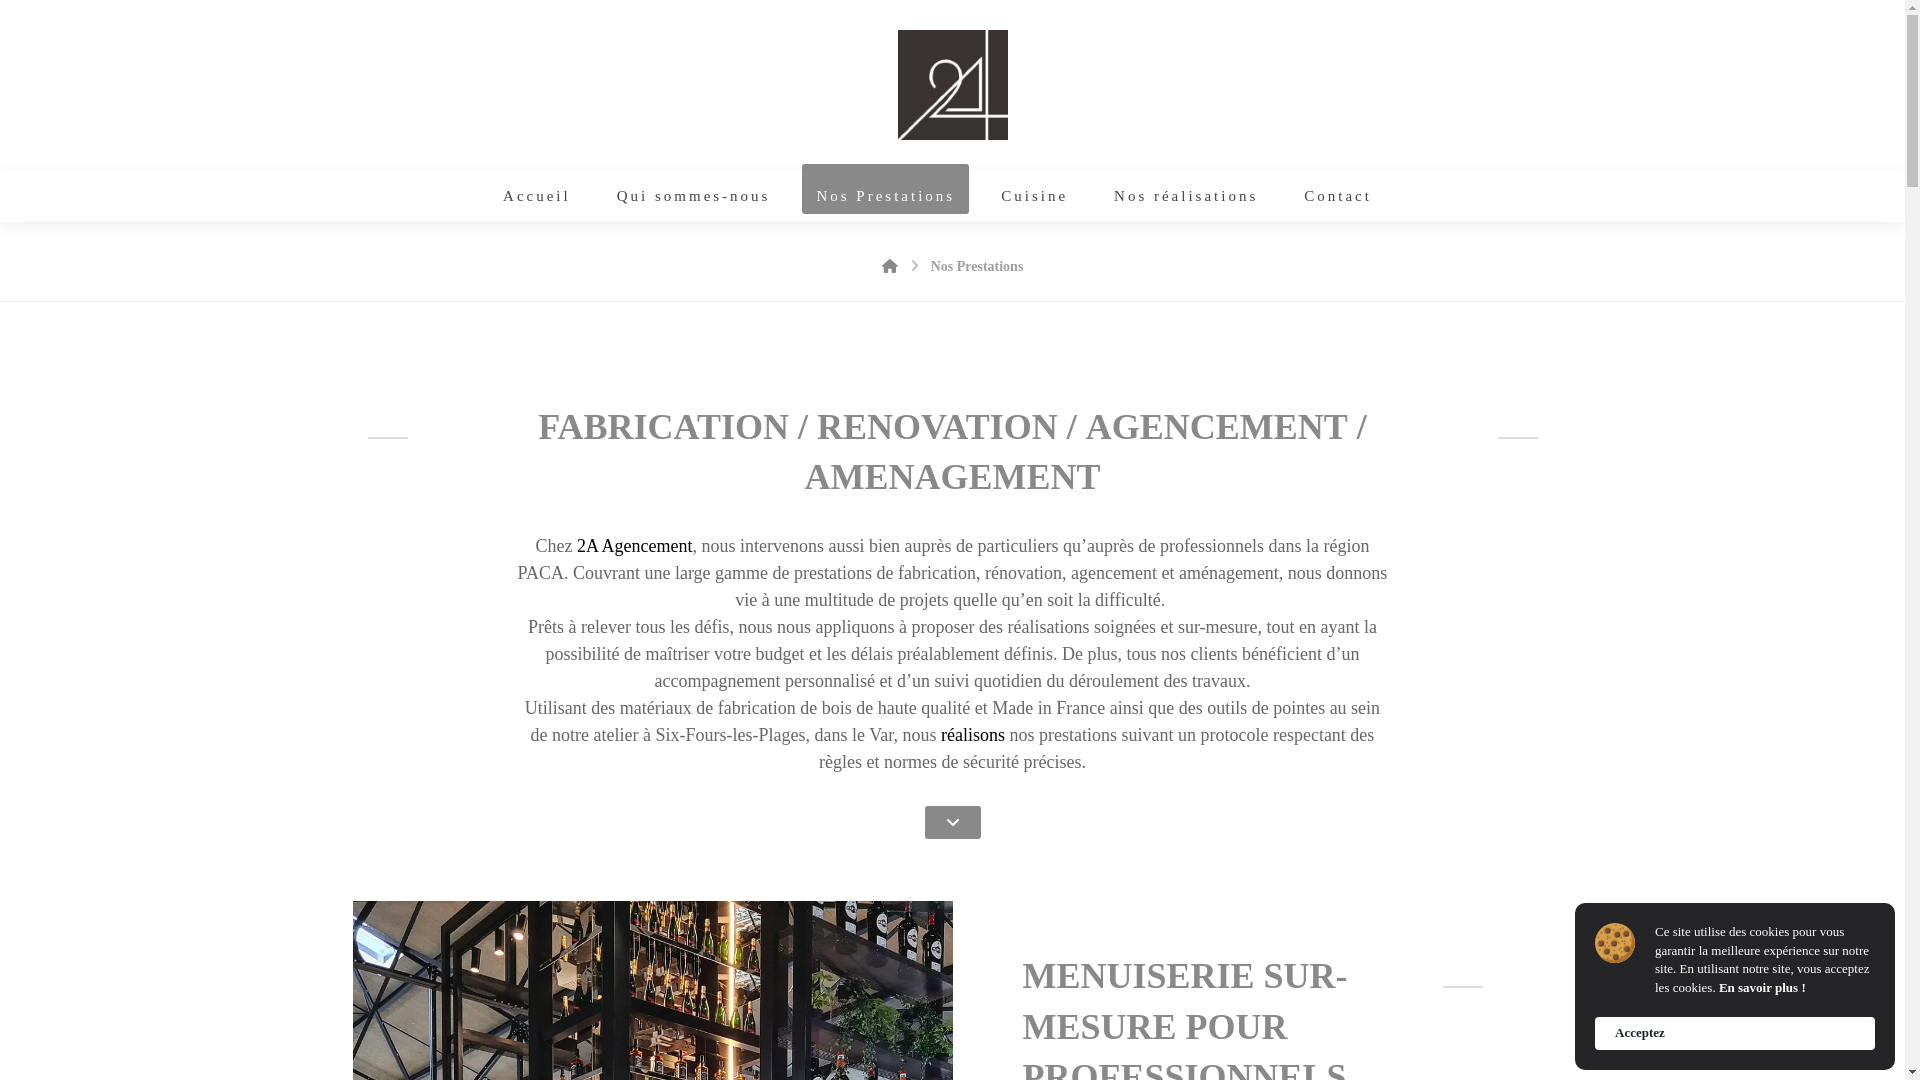 This screenshot has height=1080, width=1920. What do you see at coordinates (1338, 196) in the screenshot?
I see `Contact` at bounding box center [1338, 196].